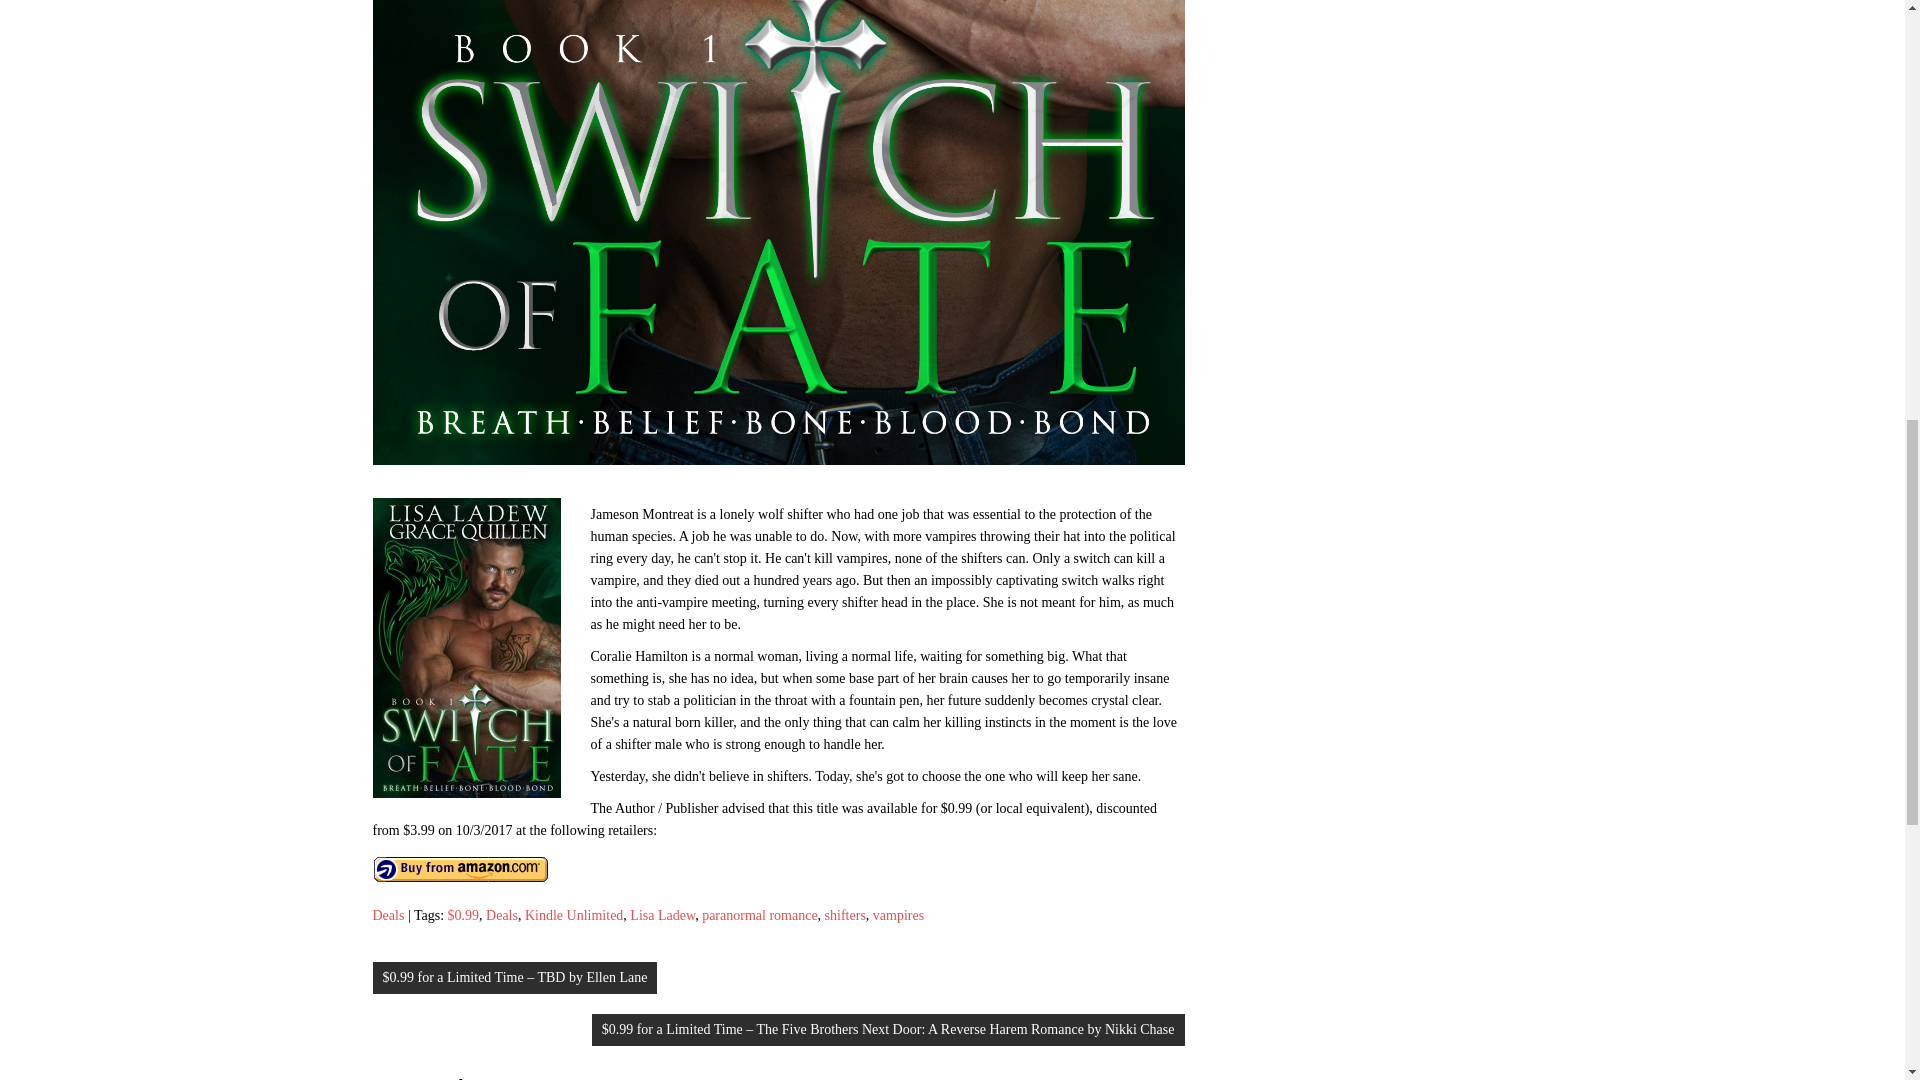 This screenshot has width=1920, height=1080. What do you see at coordinates (573, 916) in the screenshot?
I see `Kindle Unlimited` at bounding box center [573, 916].